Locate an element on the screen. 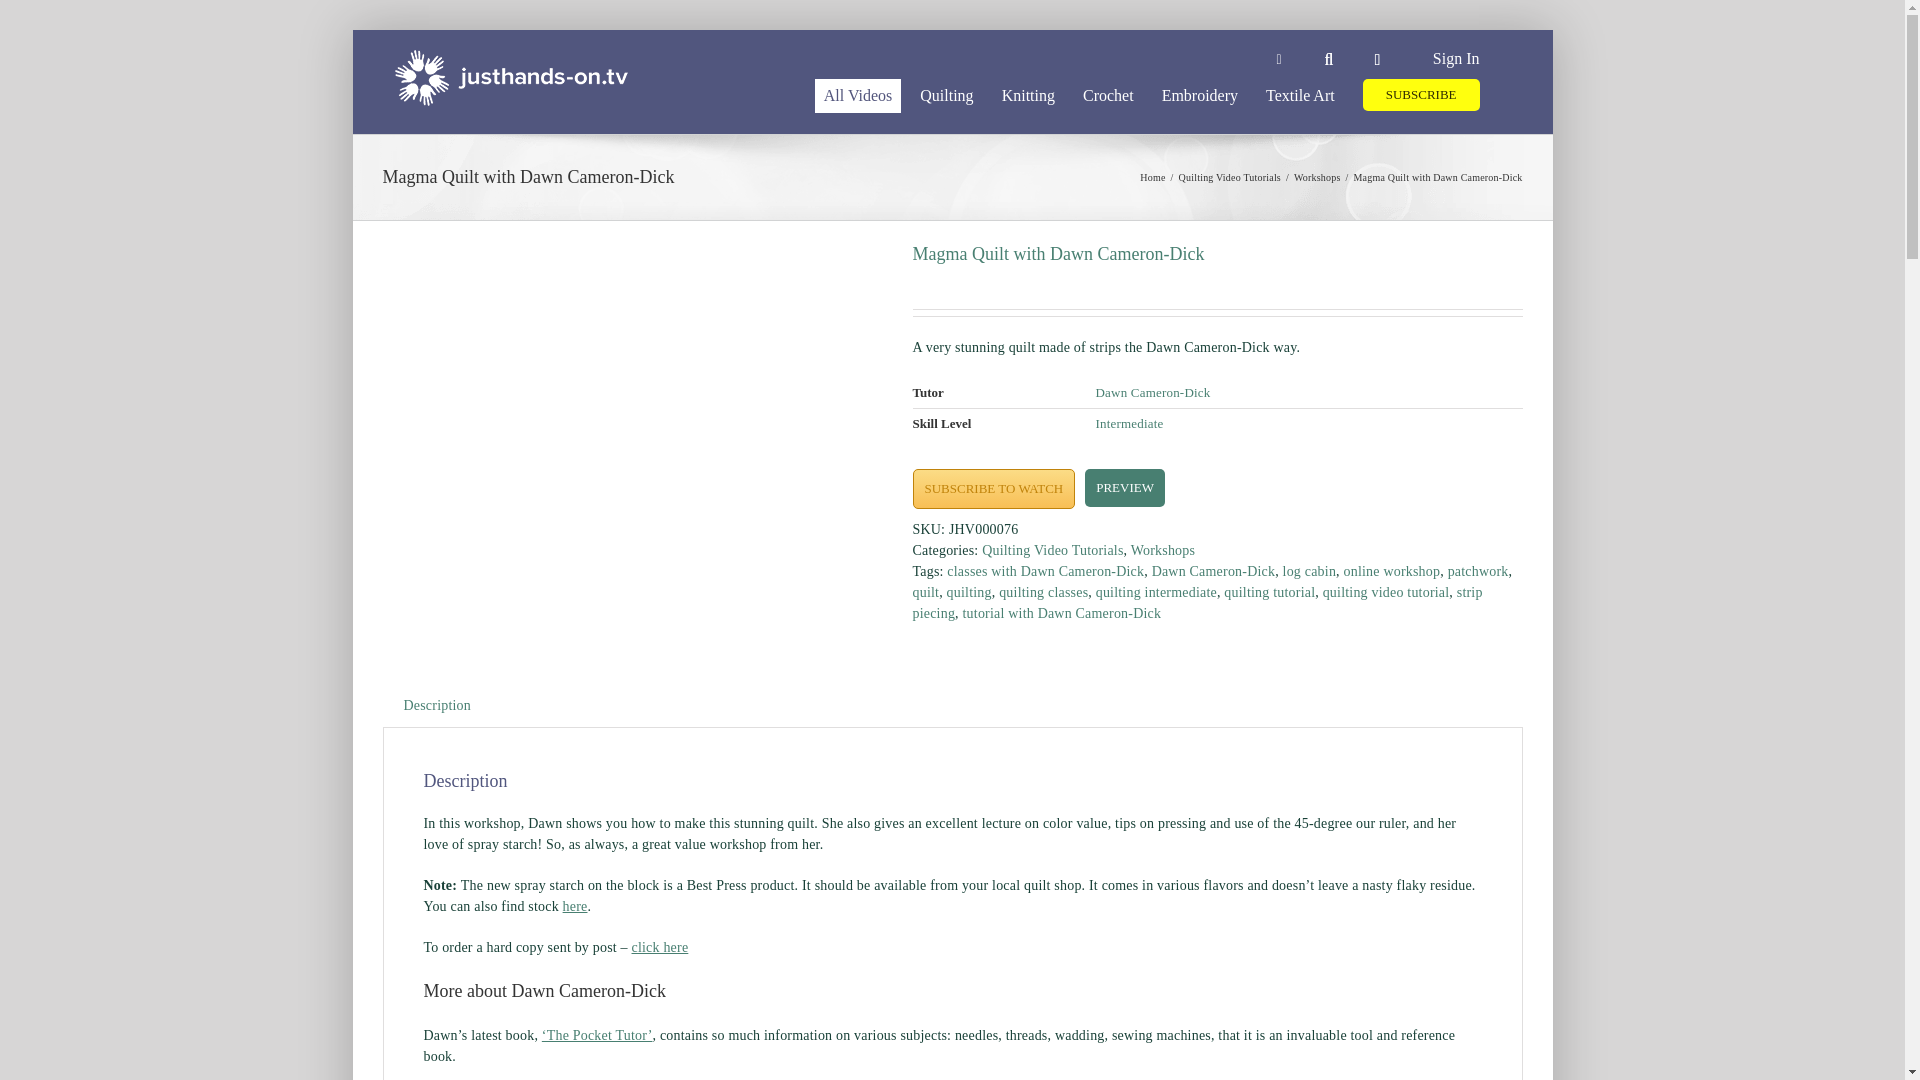 The width and height of the screenshot is (1920, 1080). Quilting is located at coordinates (946, 94).